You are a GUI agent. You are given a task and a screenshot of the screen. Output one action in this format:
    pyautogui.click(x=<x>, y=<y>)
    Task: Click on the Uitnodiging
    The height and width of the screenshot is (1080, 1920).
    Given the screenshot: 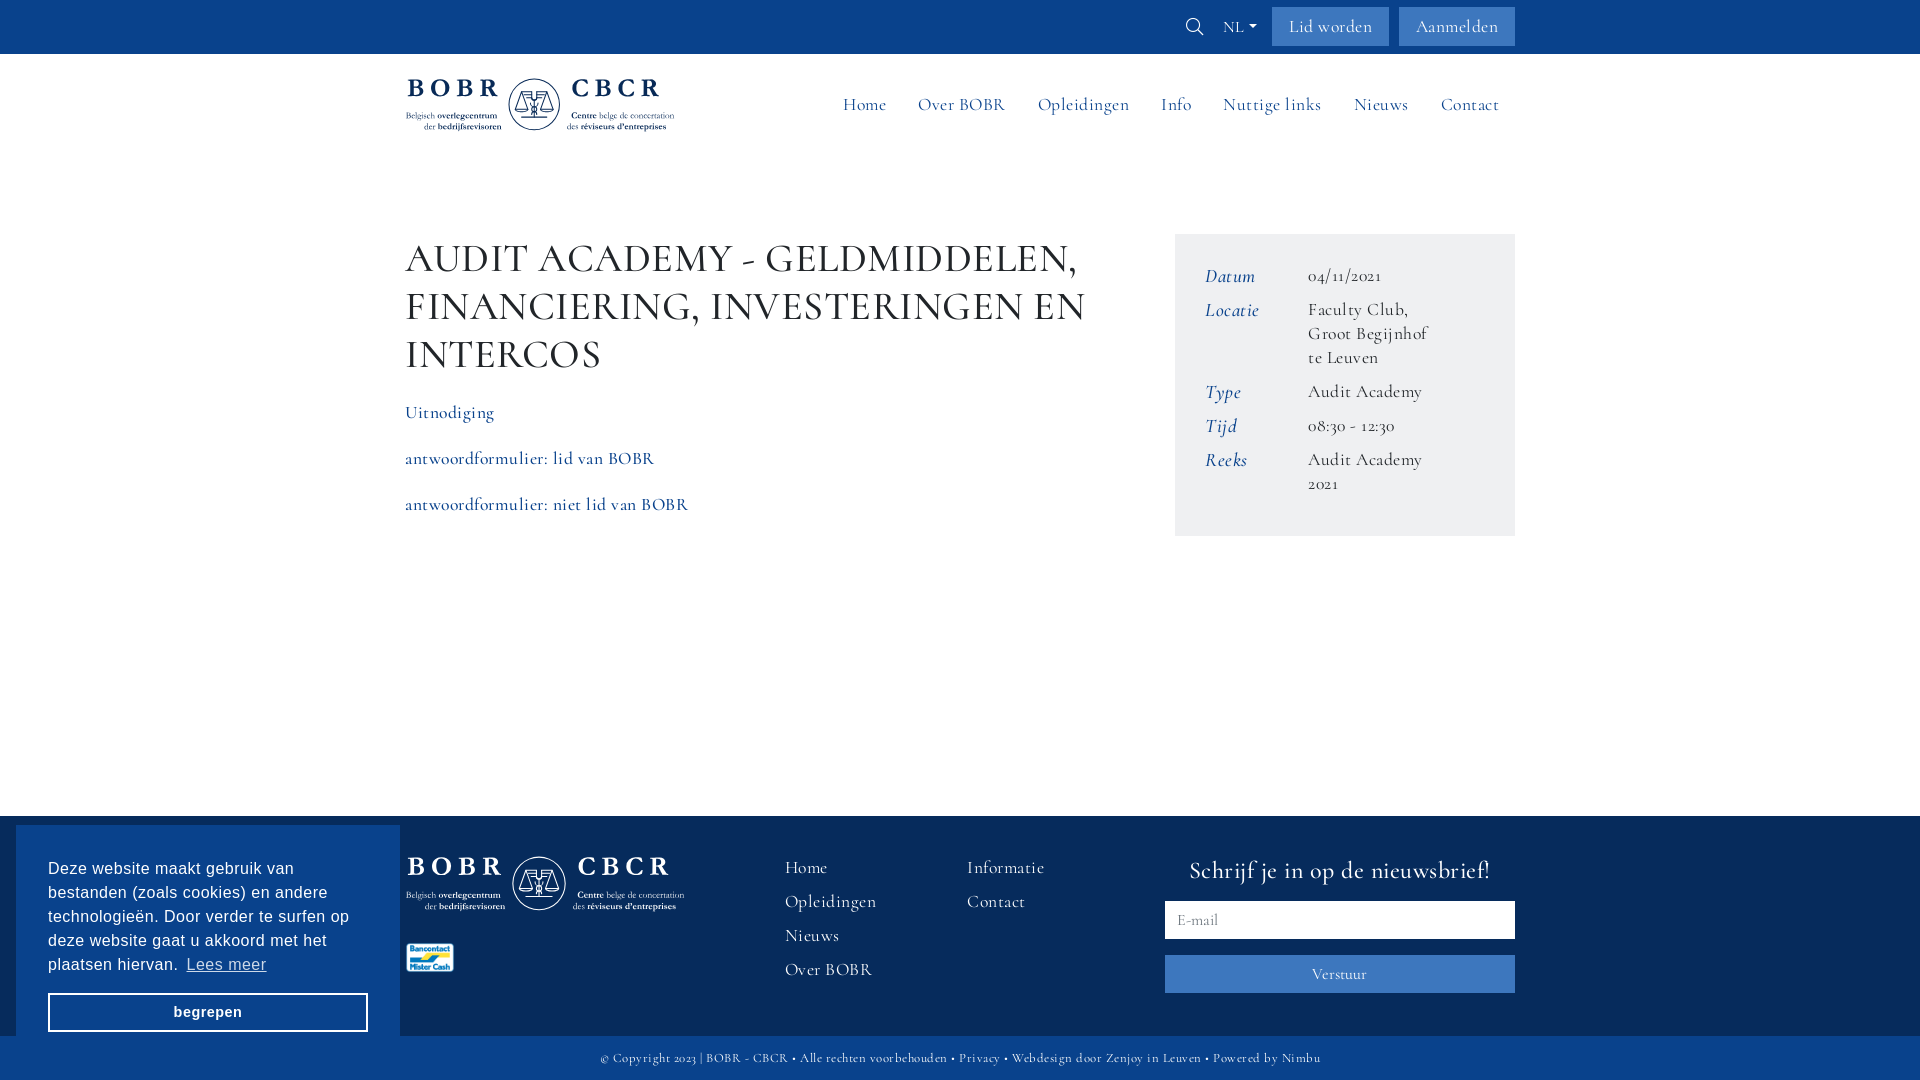 What is the action you would take?
    pyautogui.click(x=450, y=412)
    